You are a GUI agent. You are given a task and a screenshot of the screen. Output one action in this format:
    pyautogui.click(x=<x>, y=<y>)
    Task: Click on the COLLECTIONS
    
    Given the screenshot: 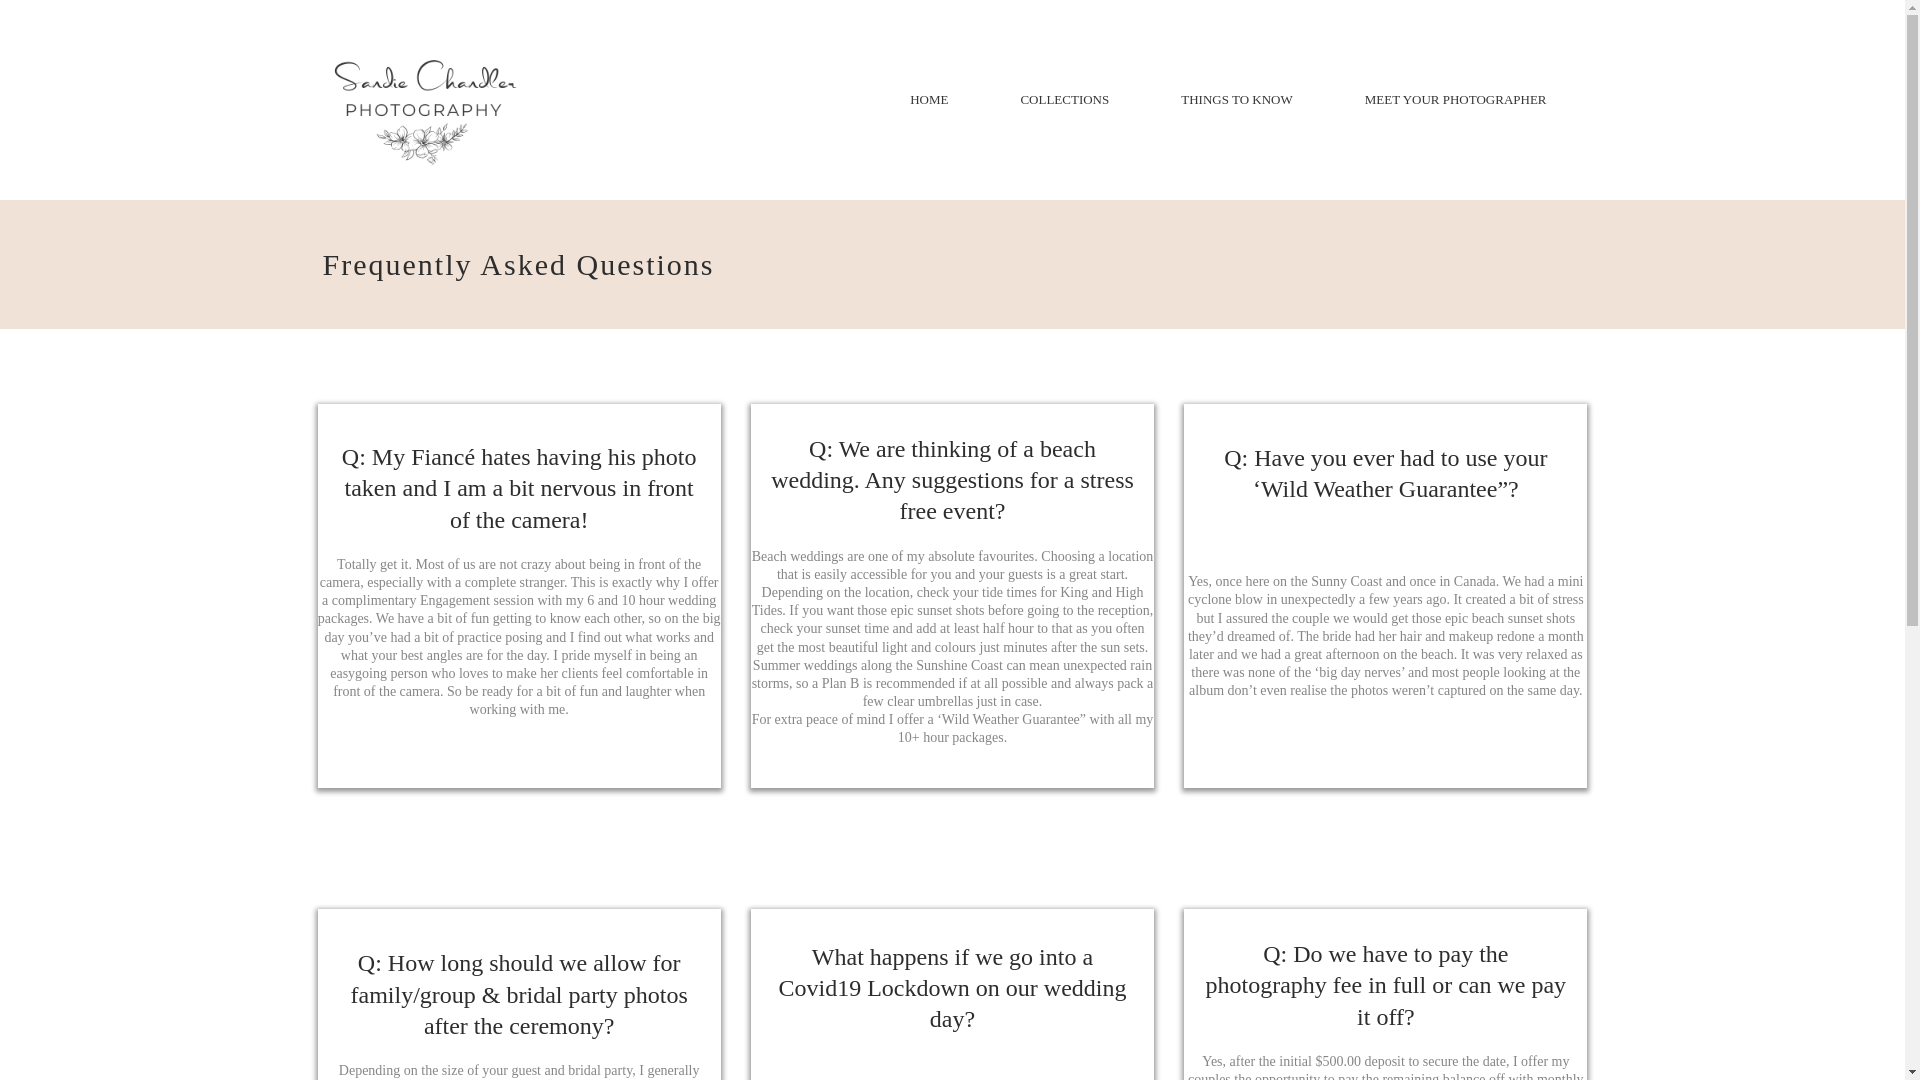 What is the action you would take?
    pyautogui.click(x=1064, y=100)
    